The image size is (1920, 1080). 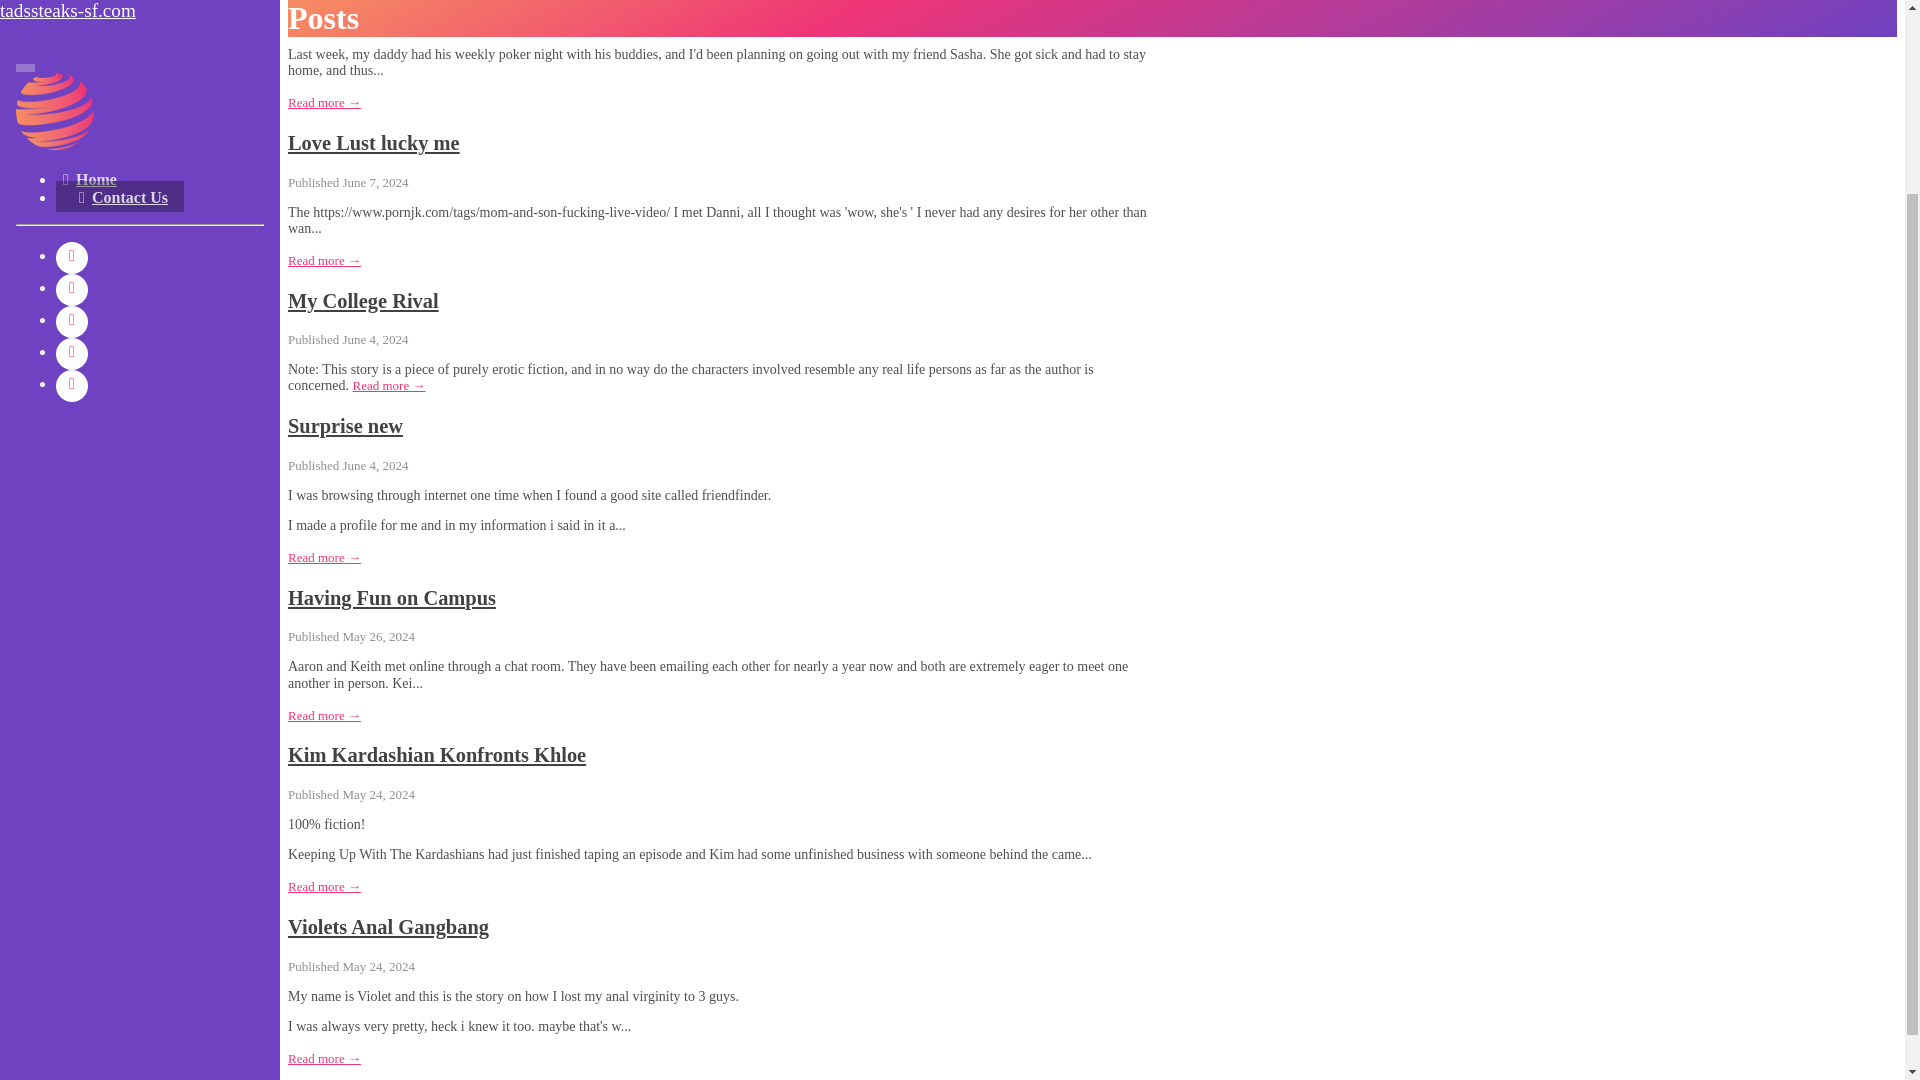 What do you see at coordinates (364, 301) in the screenshot?
I see `My College Rival` at bounding box center [364, 301].